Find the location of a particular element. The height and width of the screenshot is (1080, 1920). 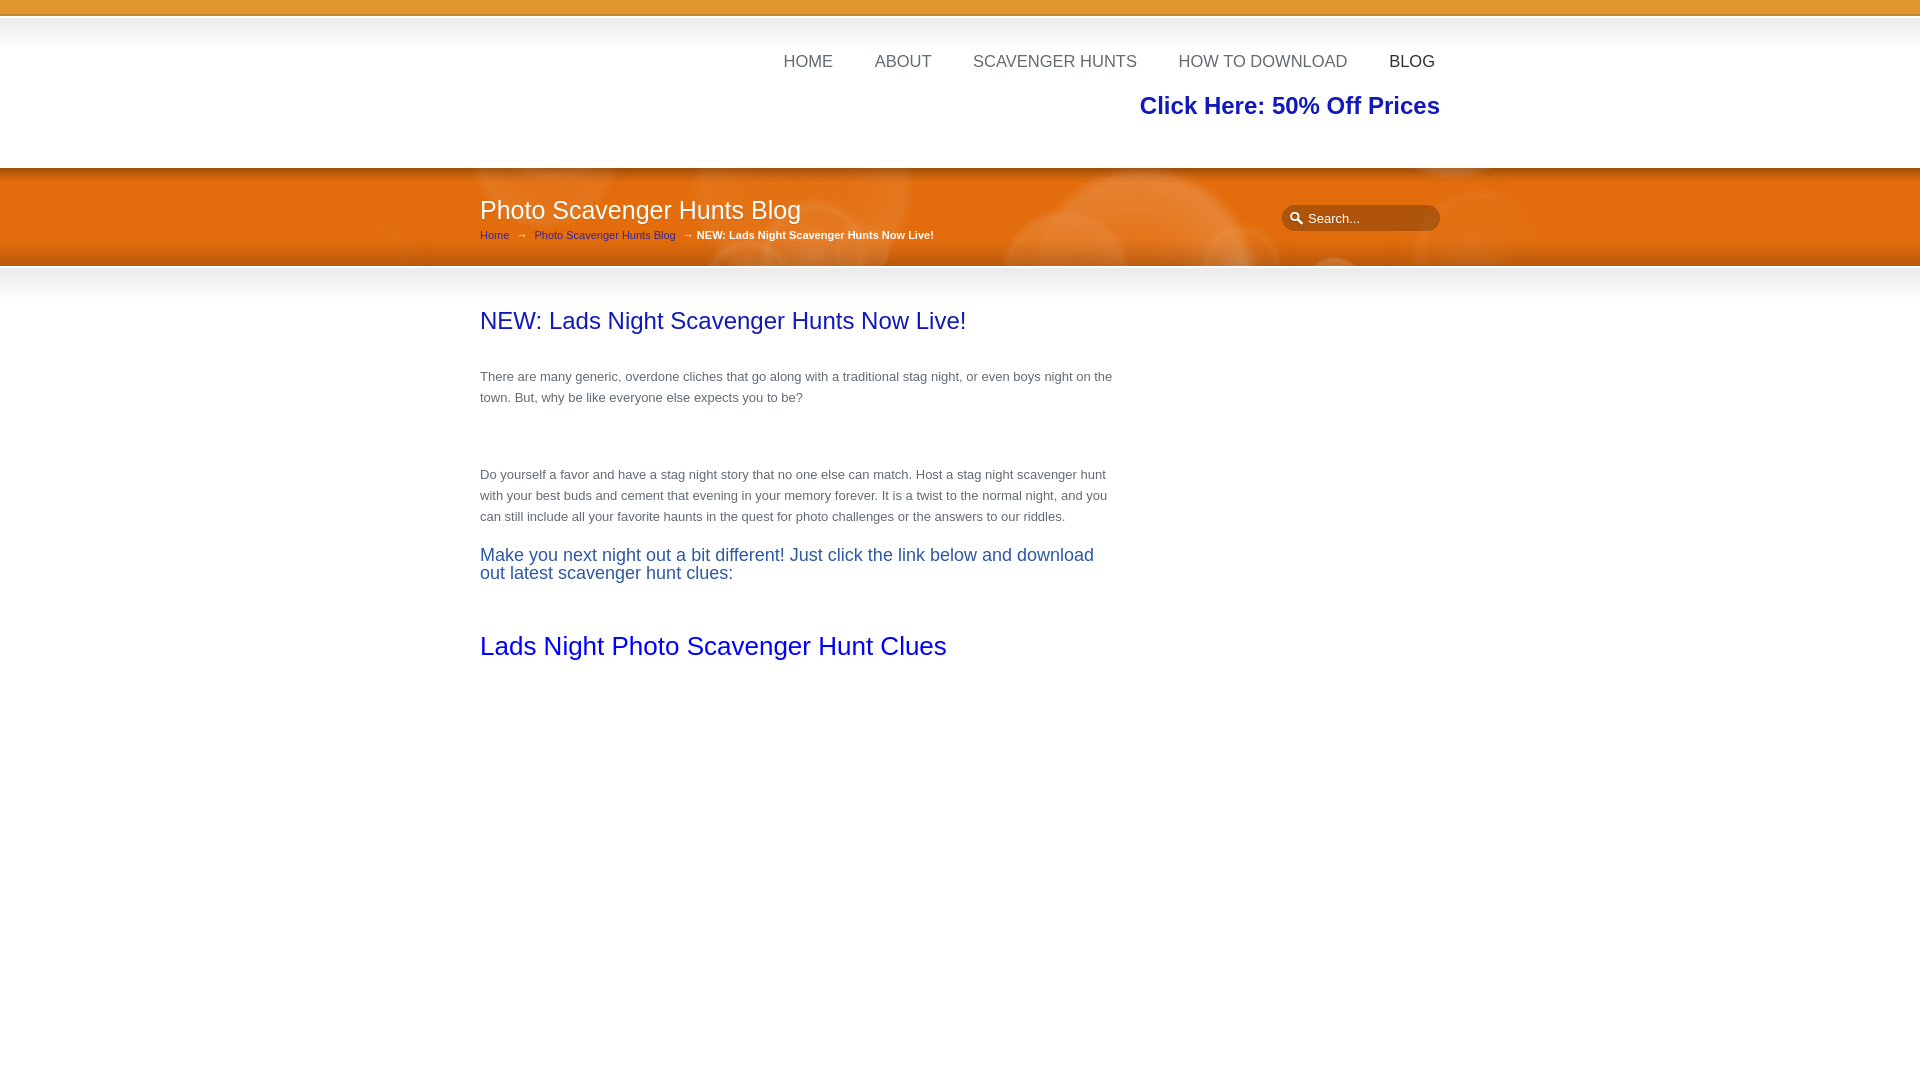

ABOUT is located at coordinates (902, 60).